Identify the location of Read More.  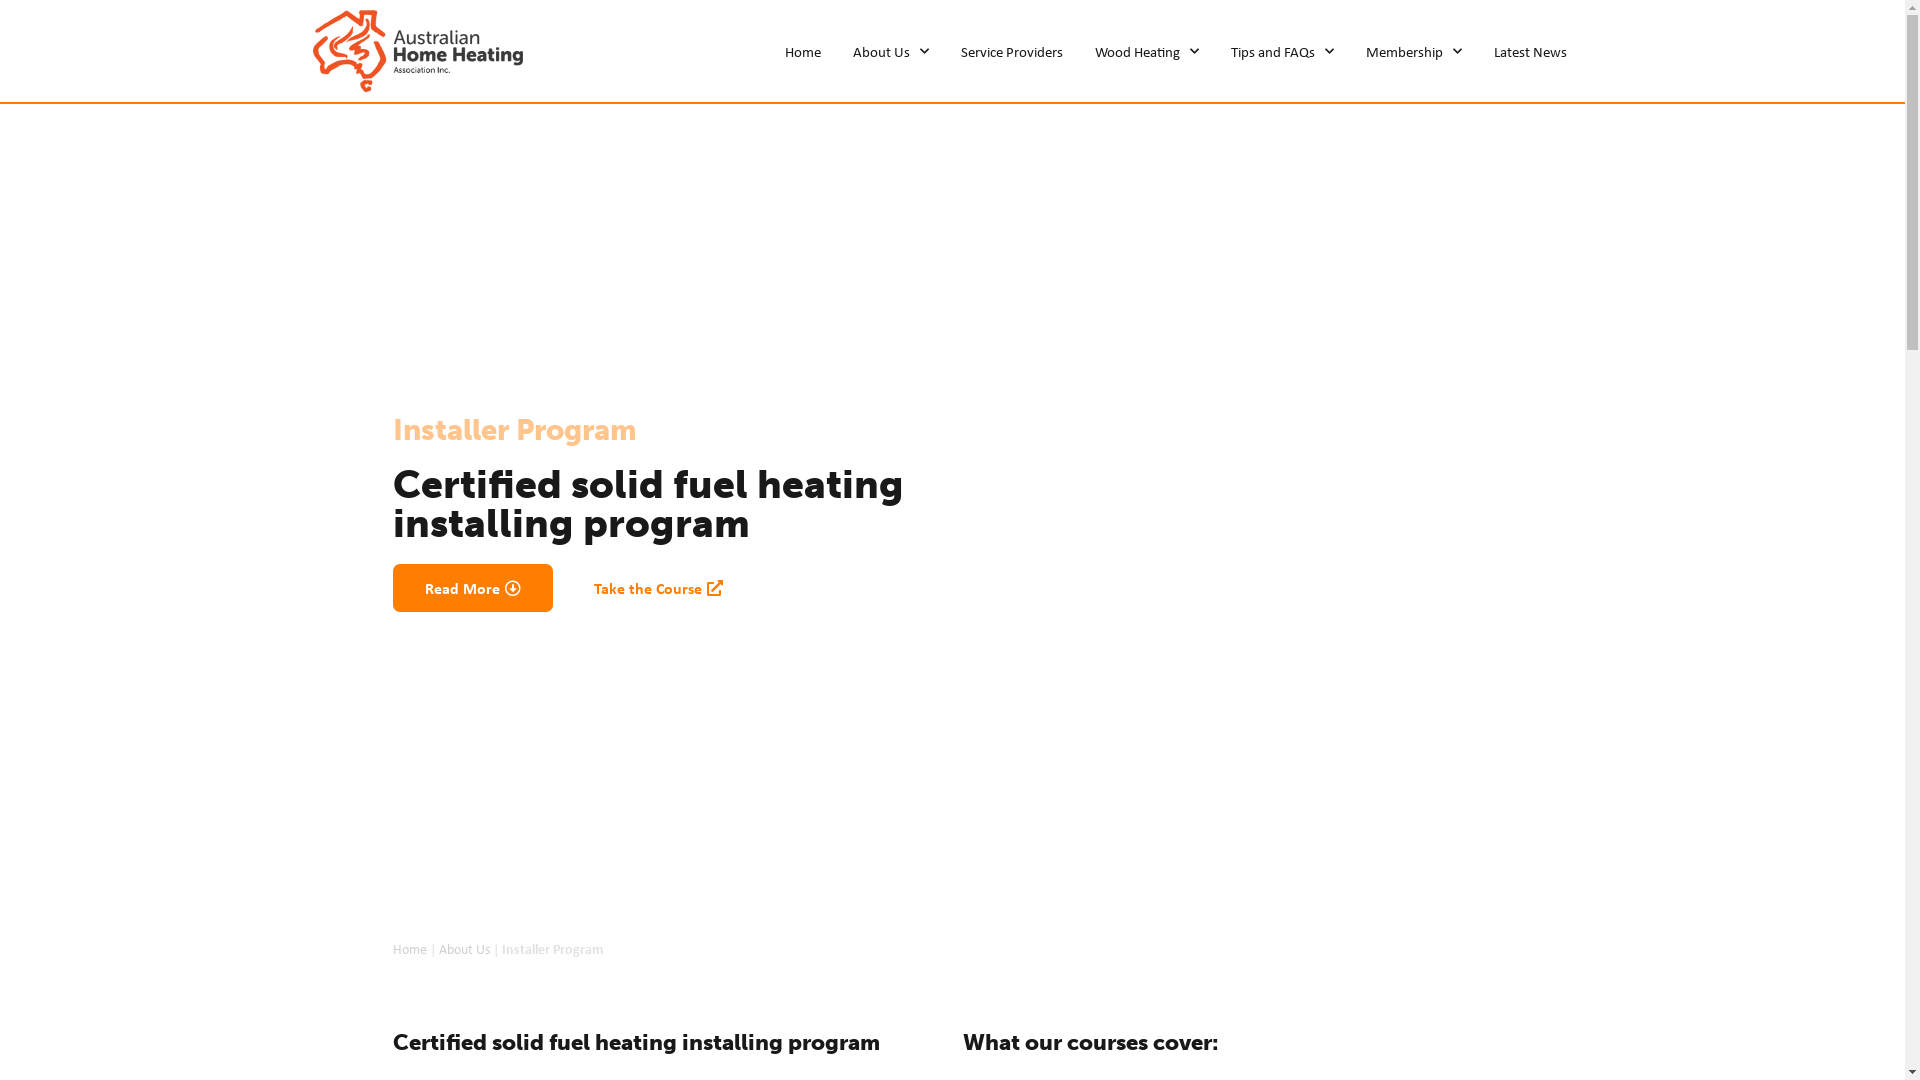
(472, 588).